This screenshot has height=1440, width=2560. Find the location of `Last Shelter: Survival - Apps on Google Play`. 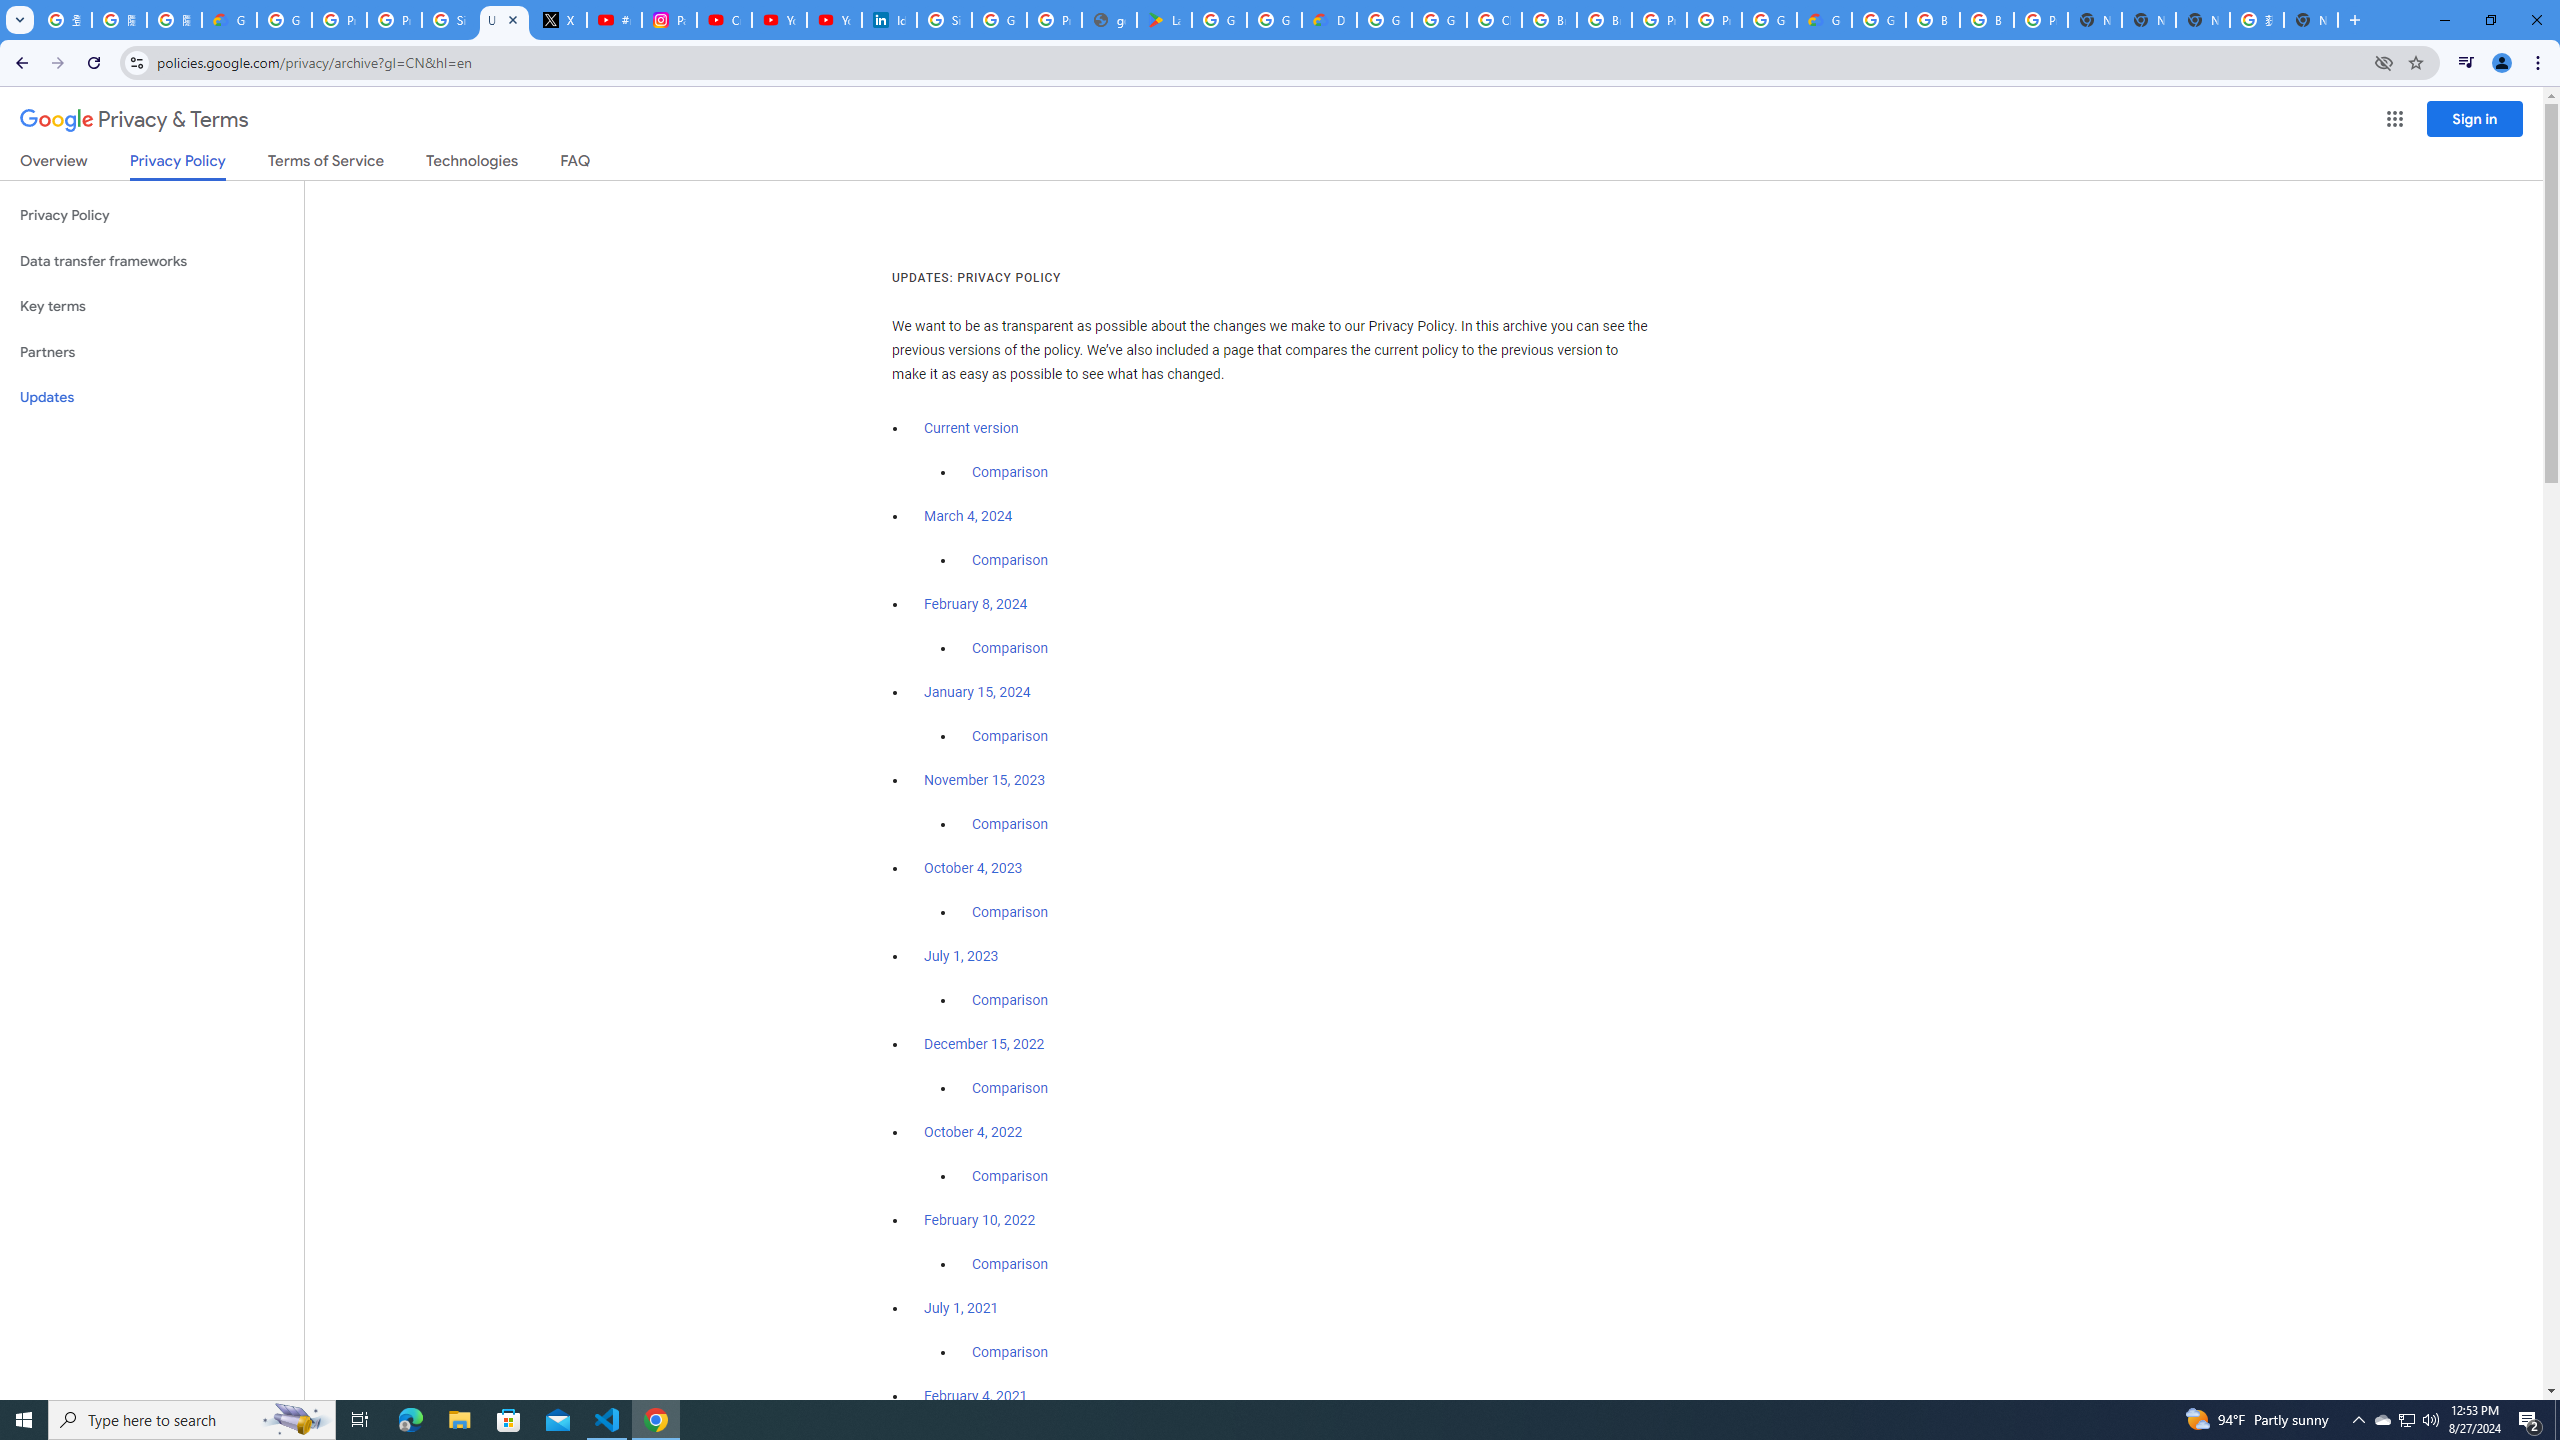

Last Shelter: Survival - Apps on Google Play is located at coordinates (1164, 20).